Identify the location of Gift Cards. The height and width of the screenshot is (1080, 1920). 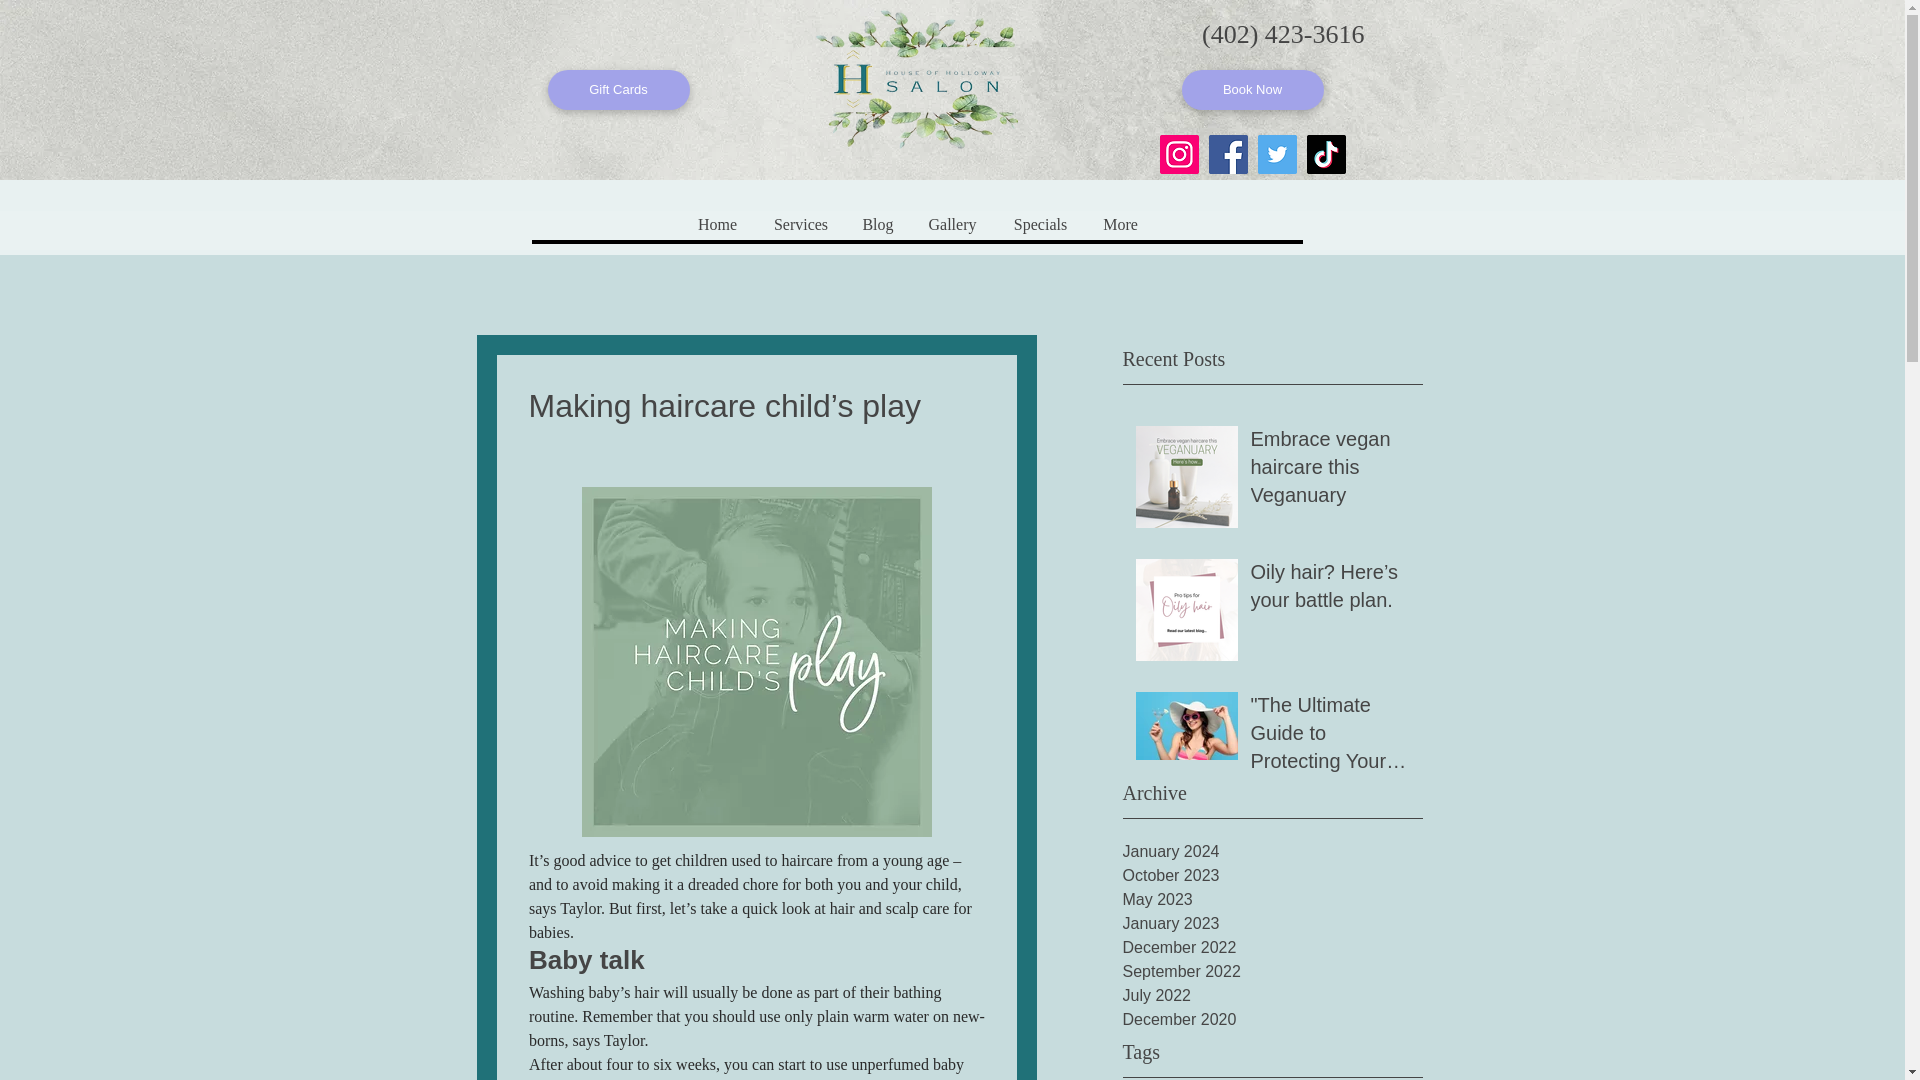
(618, 90).